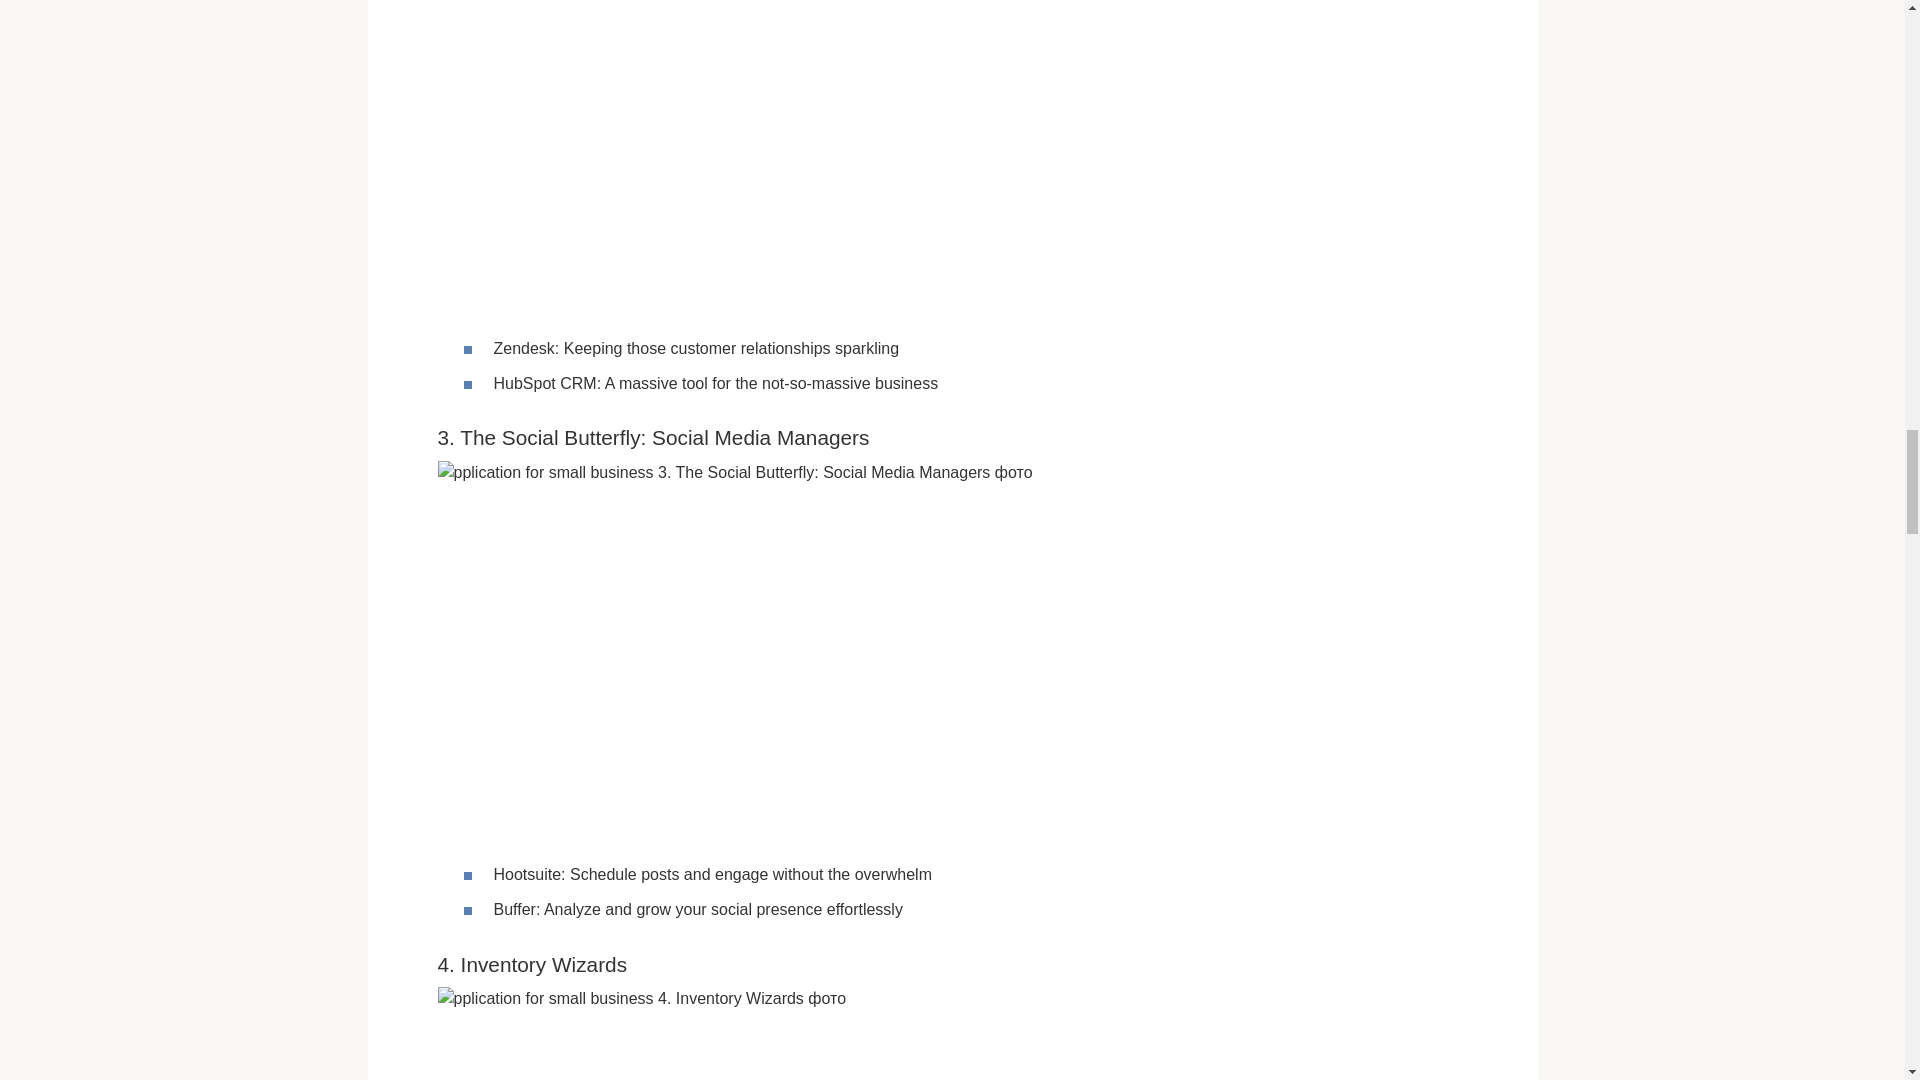  Describe the element at coordinates (772, 154) in the screenshot. I see `pplication for small business 2. Customer is King: CRMs` at that location.